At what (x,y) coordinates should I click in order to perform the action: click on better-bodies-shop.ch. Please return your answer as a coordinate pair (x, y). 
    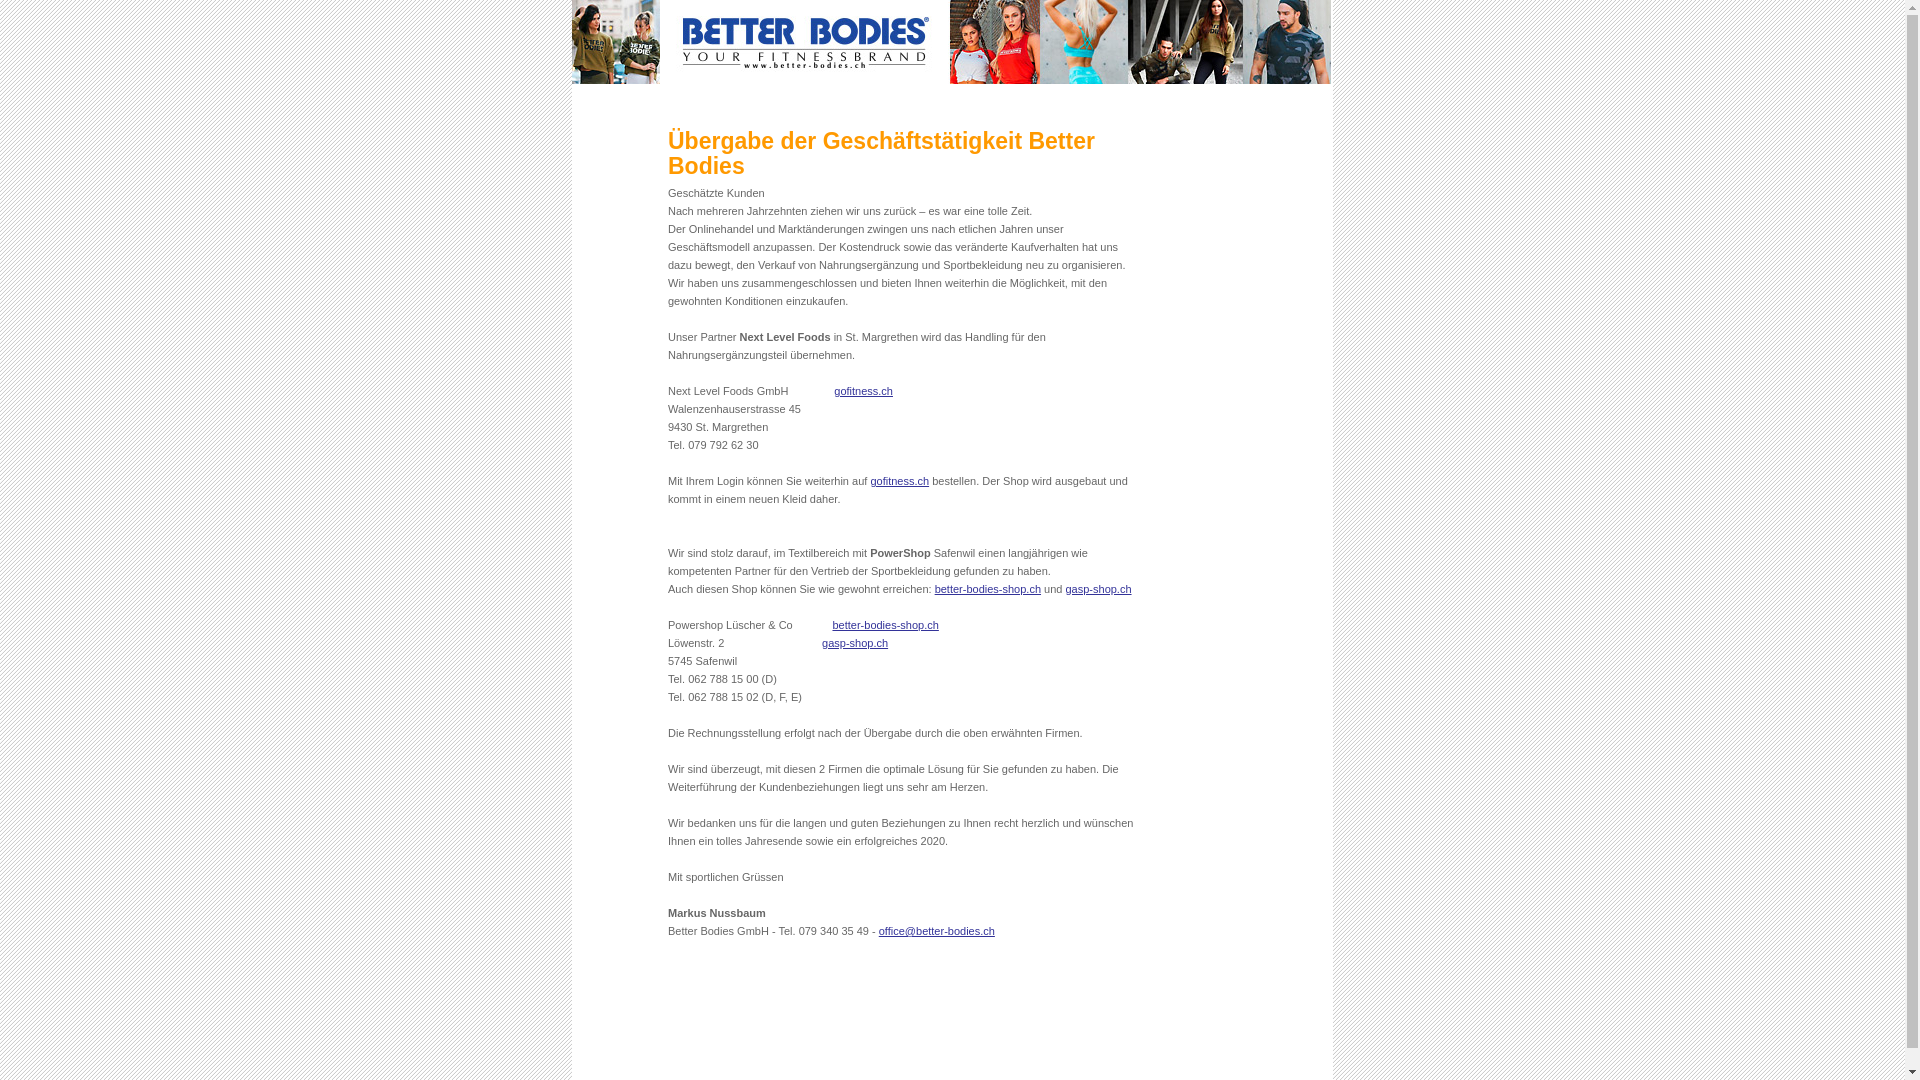
    Looking at the image, I should click on (988, 589).